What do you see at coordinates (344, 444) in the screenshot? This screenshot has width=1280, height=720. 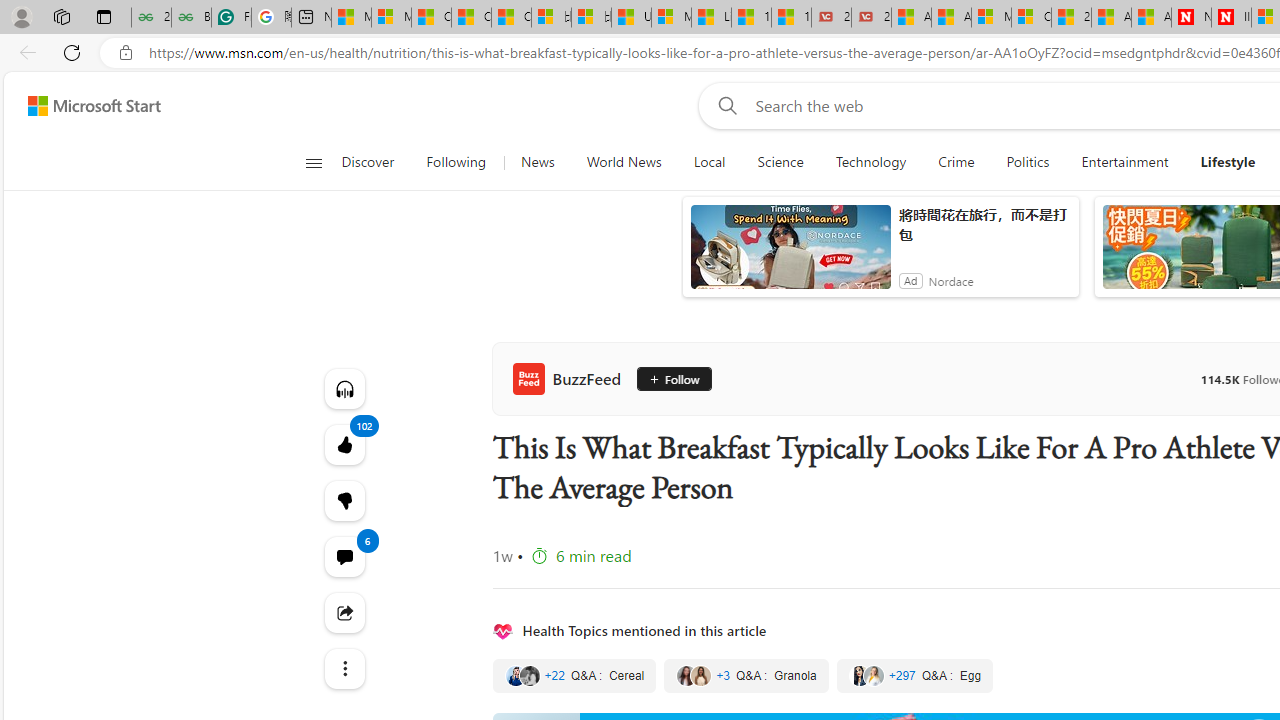 I see `102 Like` at bounding box center [344, 444].